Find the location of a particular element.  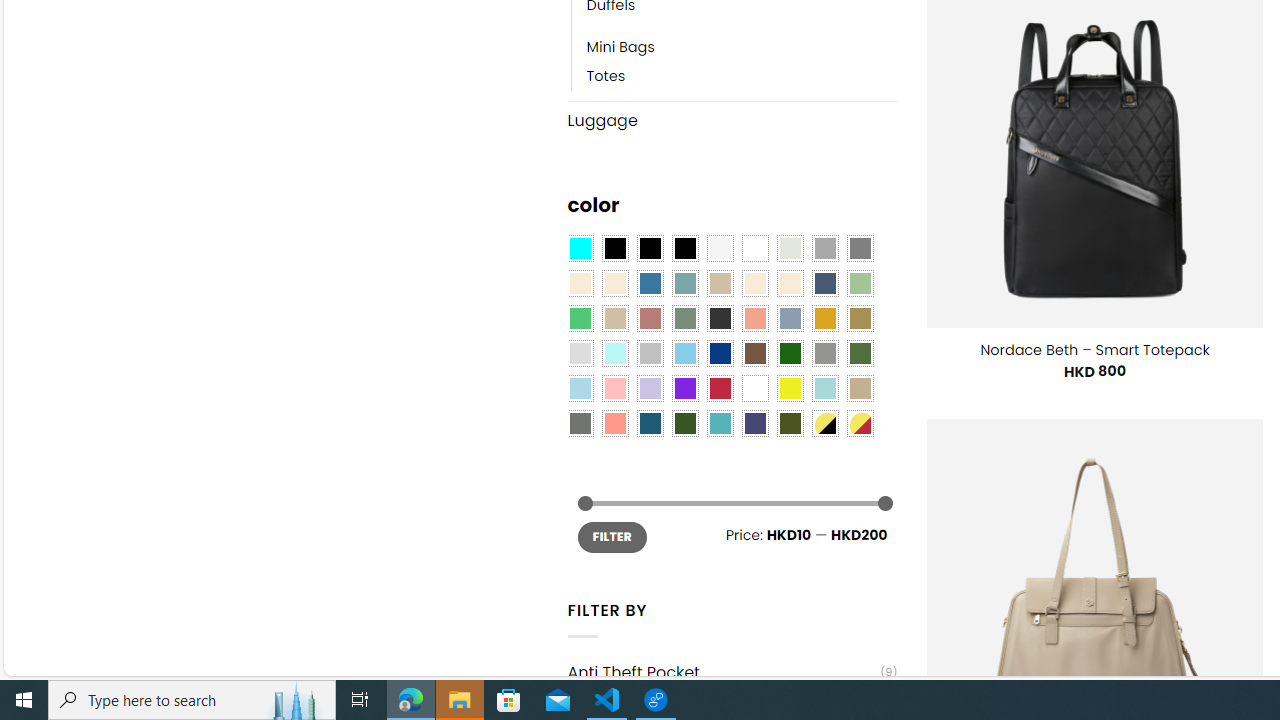

Dusty Blue is located at coordinates (789, 318).